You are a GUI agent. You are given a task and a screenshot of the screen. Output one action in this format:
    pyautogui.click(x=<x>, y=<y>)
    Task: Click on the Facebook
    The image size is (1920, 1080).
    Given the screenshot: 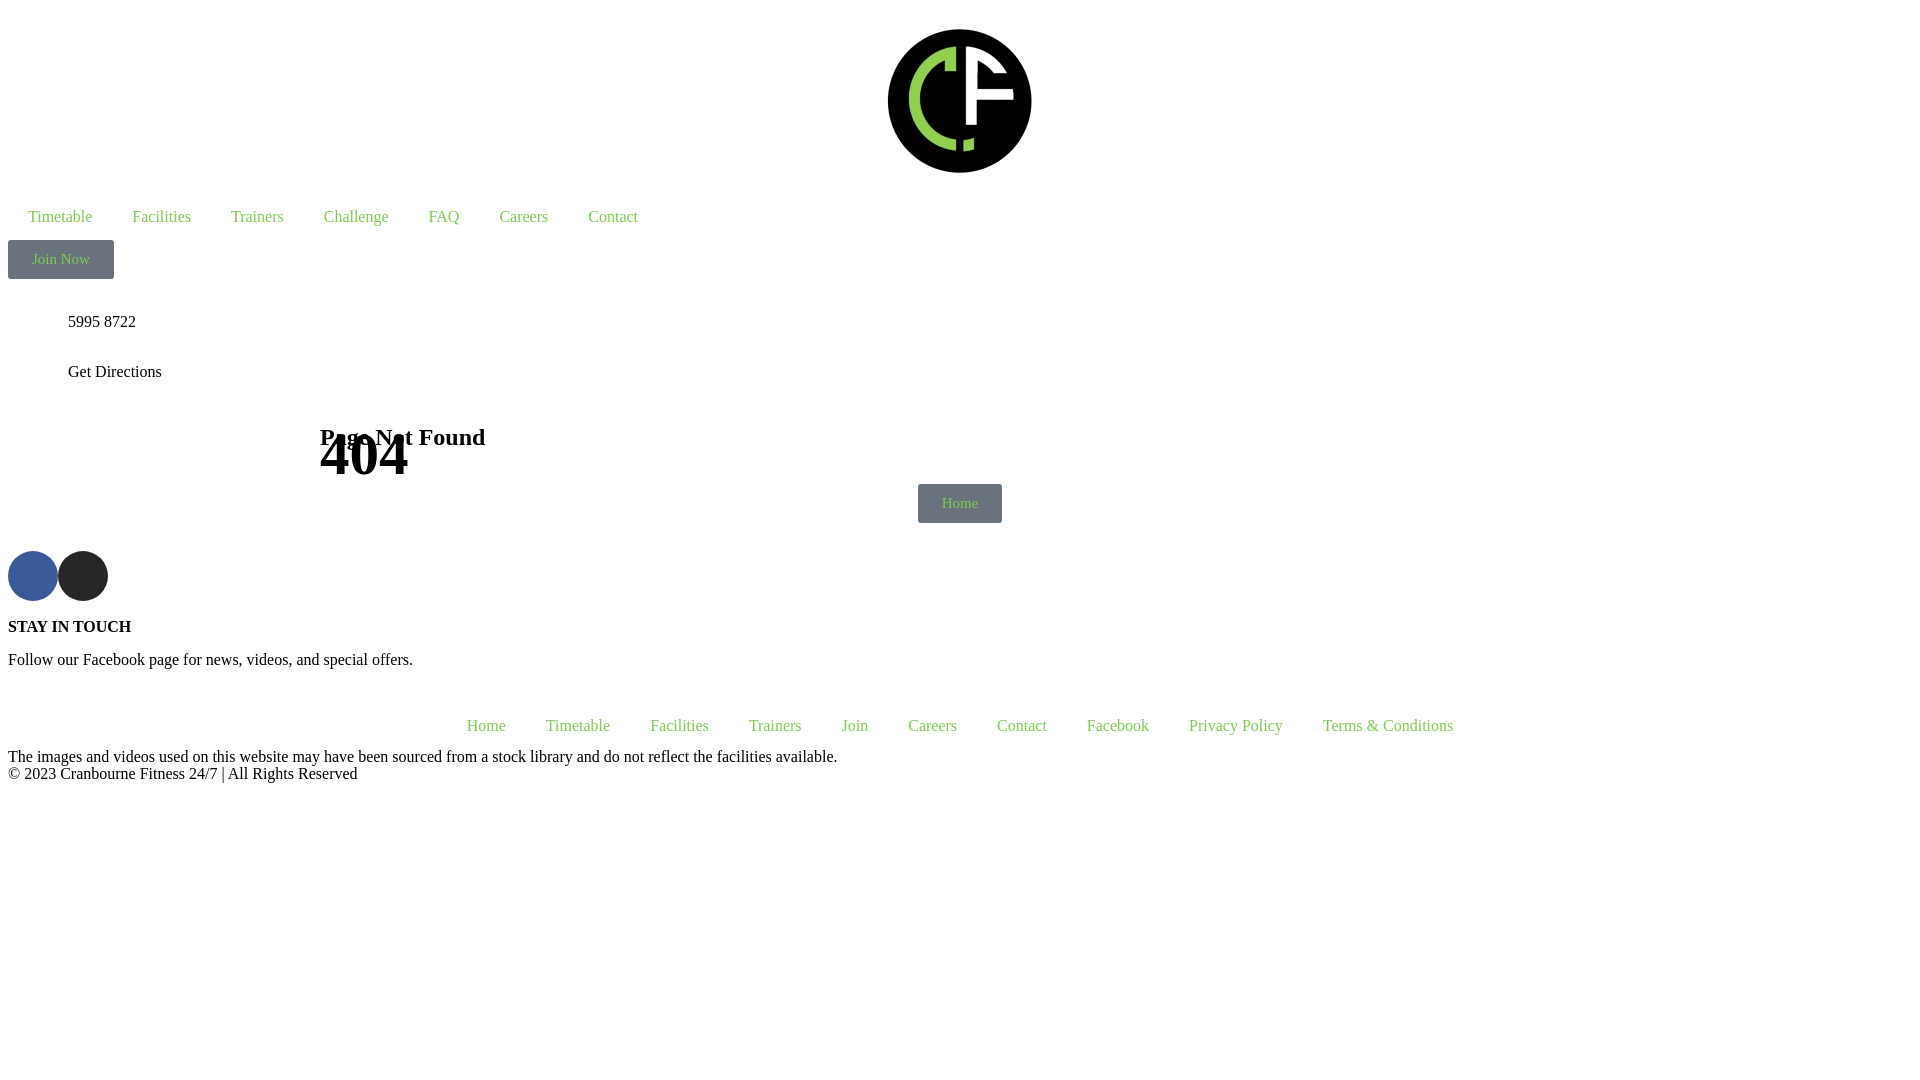 What is the action you would take?
    pyautogui.click(x=1118, y=726)
    